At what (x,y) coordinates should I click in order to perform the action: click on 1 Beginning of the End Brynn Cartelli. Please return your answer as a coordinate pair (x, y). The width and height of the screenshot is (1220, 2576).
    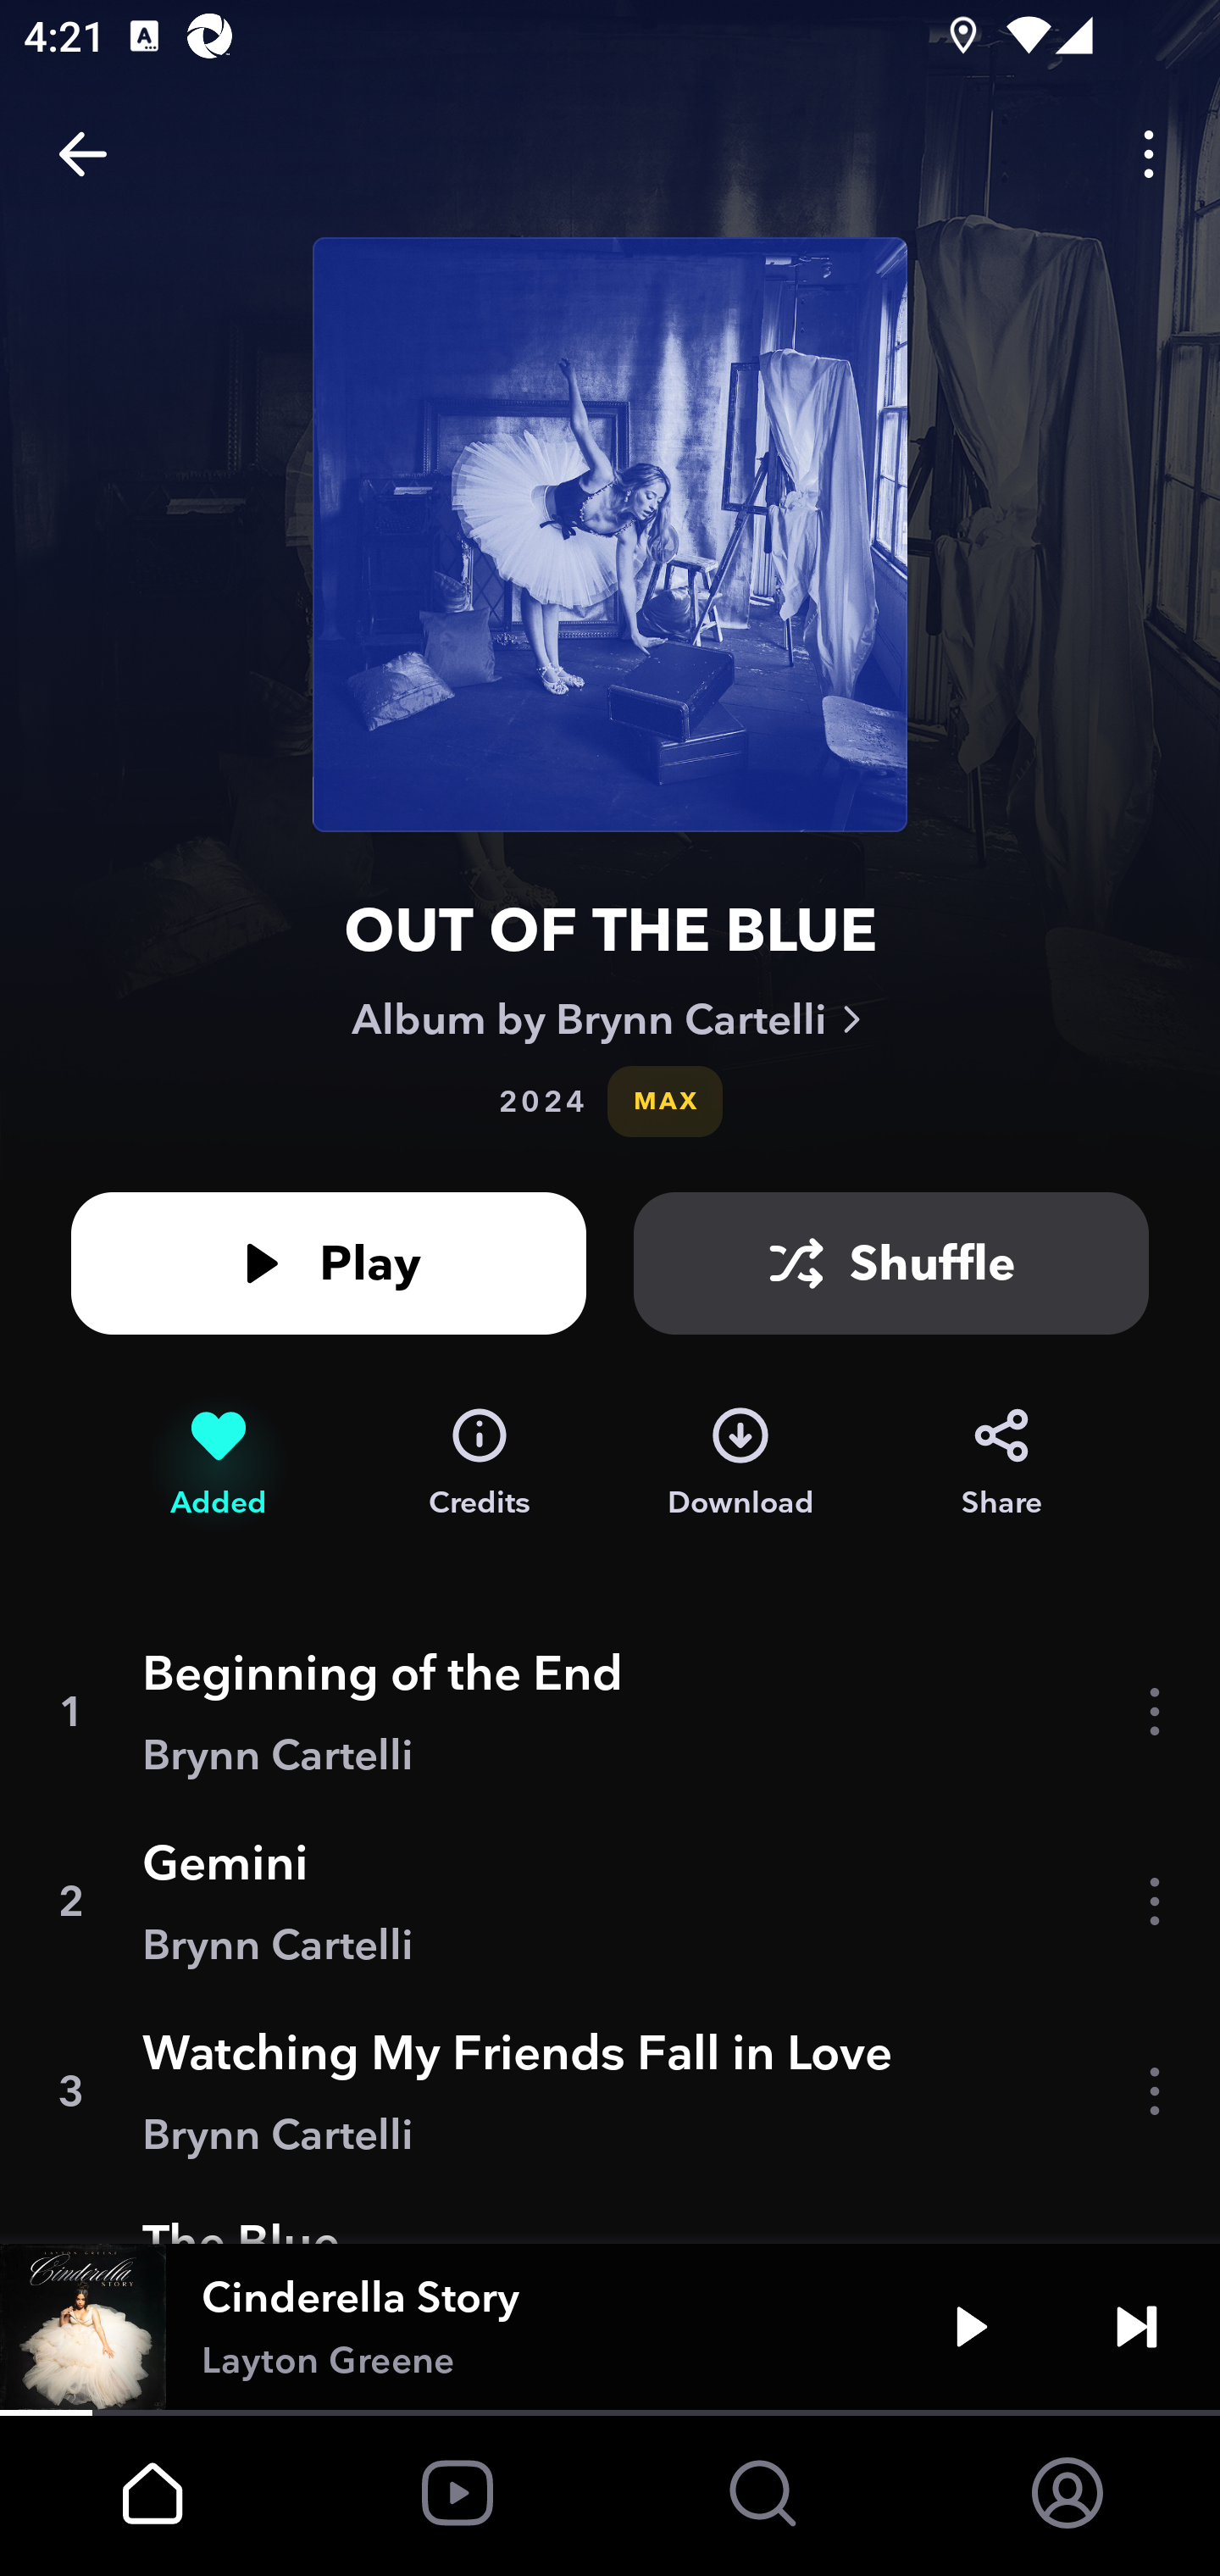
    Looking at the image, I should click on (610, 1712).